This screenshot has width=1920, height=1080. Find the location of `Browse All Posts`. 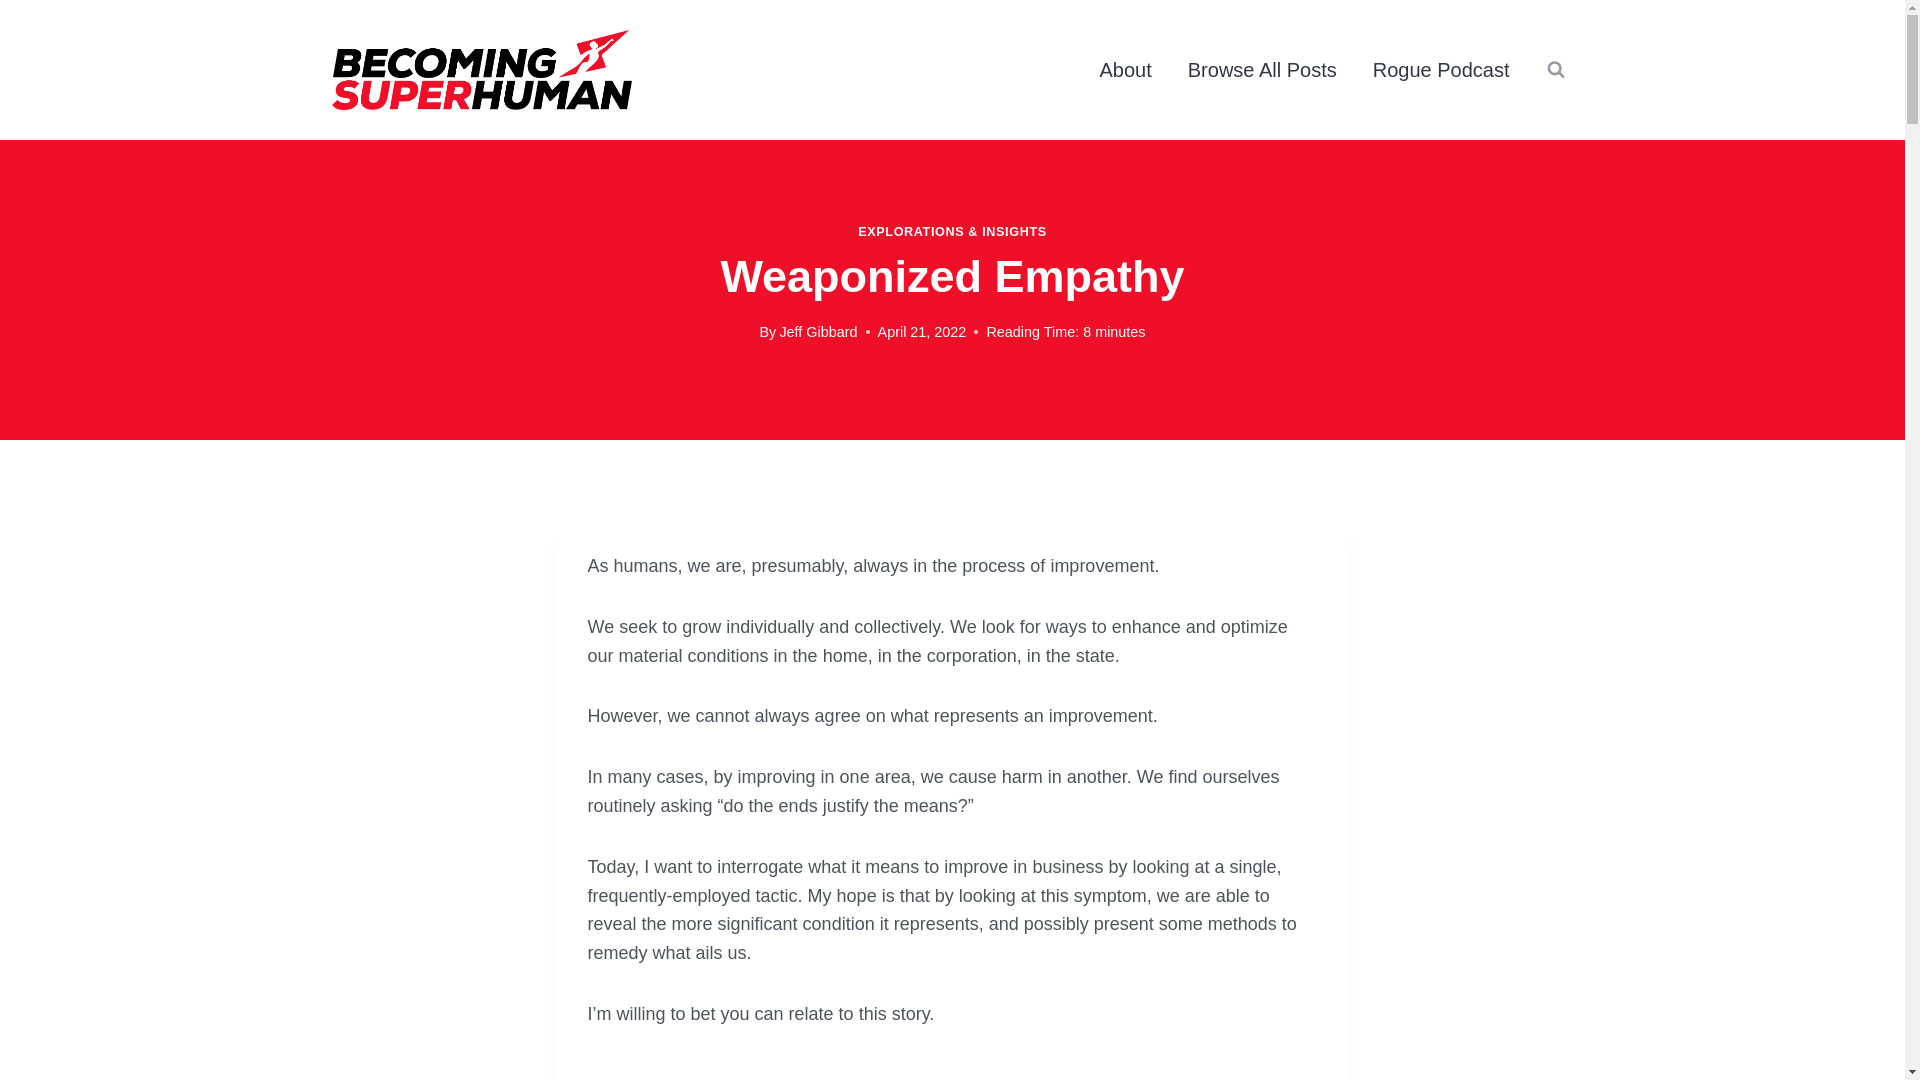

Browse All Posts is located at coordinates (1262, 70).